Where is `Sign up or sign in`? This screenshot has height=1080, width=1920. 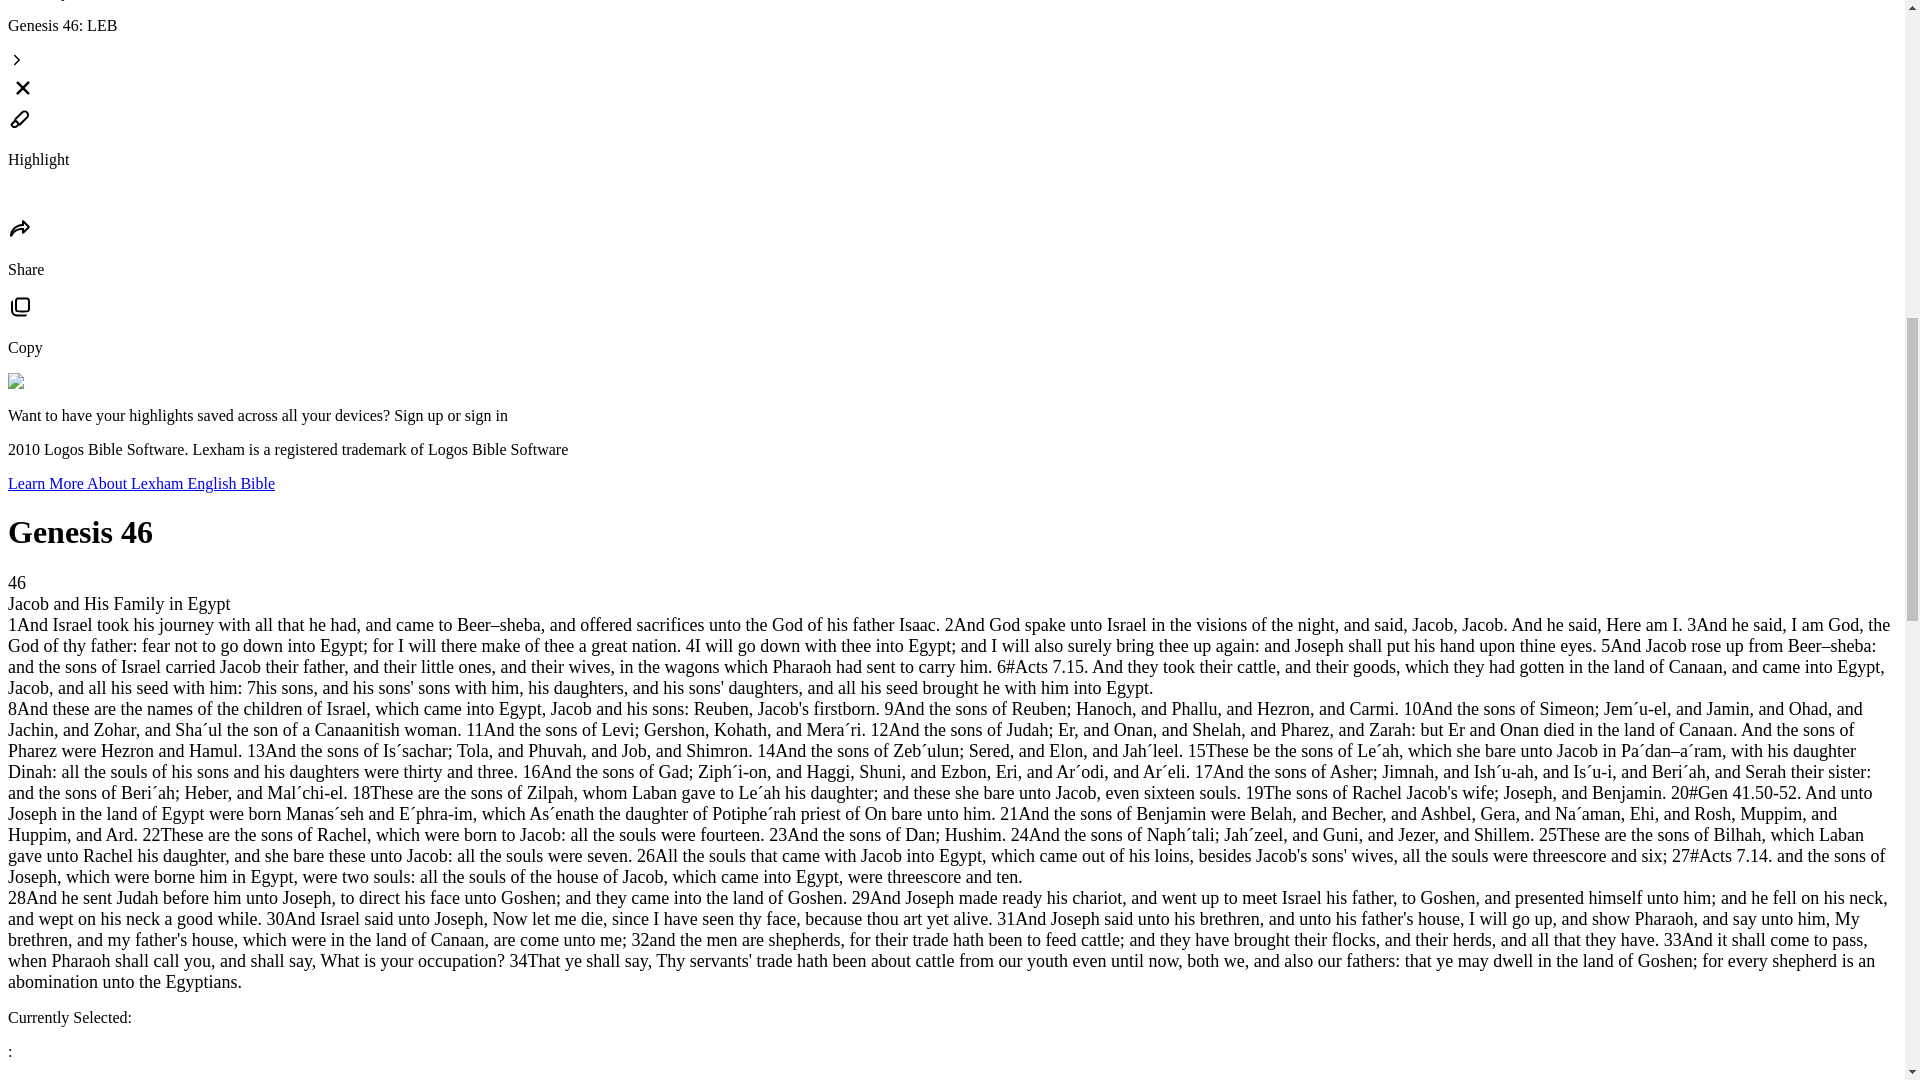 Sign up or sign in is located at coordinates (450, 416).